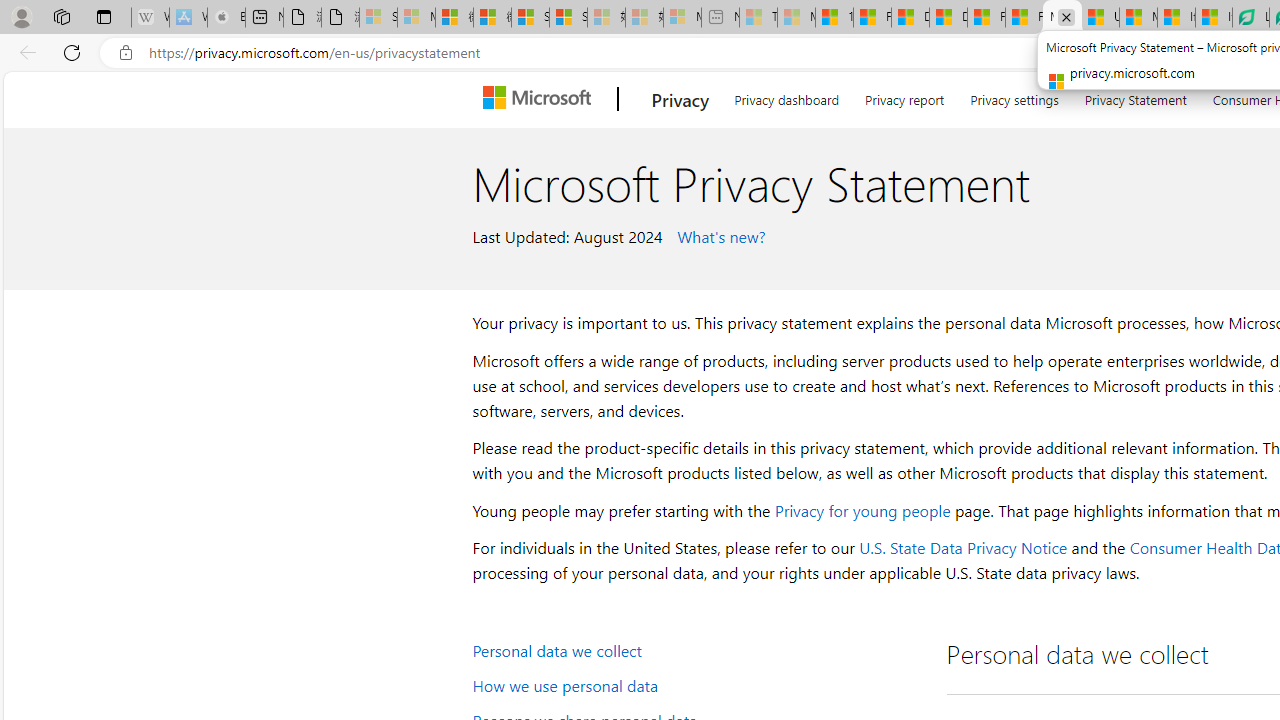  What do you see at coordinates (1024, 18) in the screenshot?
I see `Foo BAR | Trusted Community Engagement and Contributions` at bounding box center [1024, 18].